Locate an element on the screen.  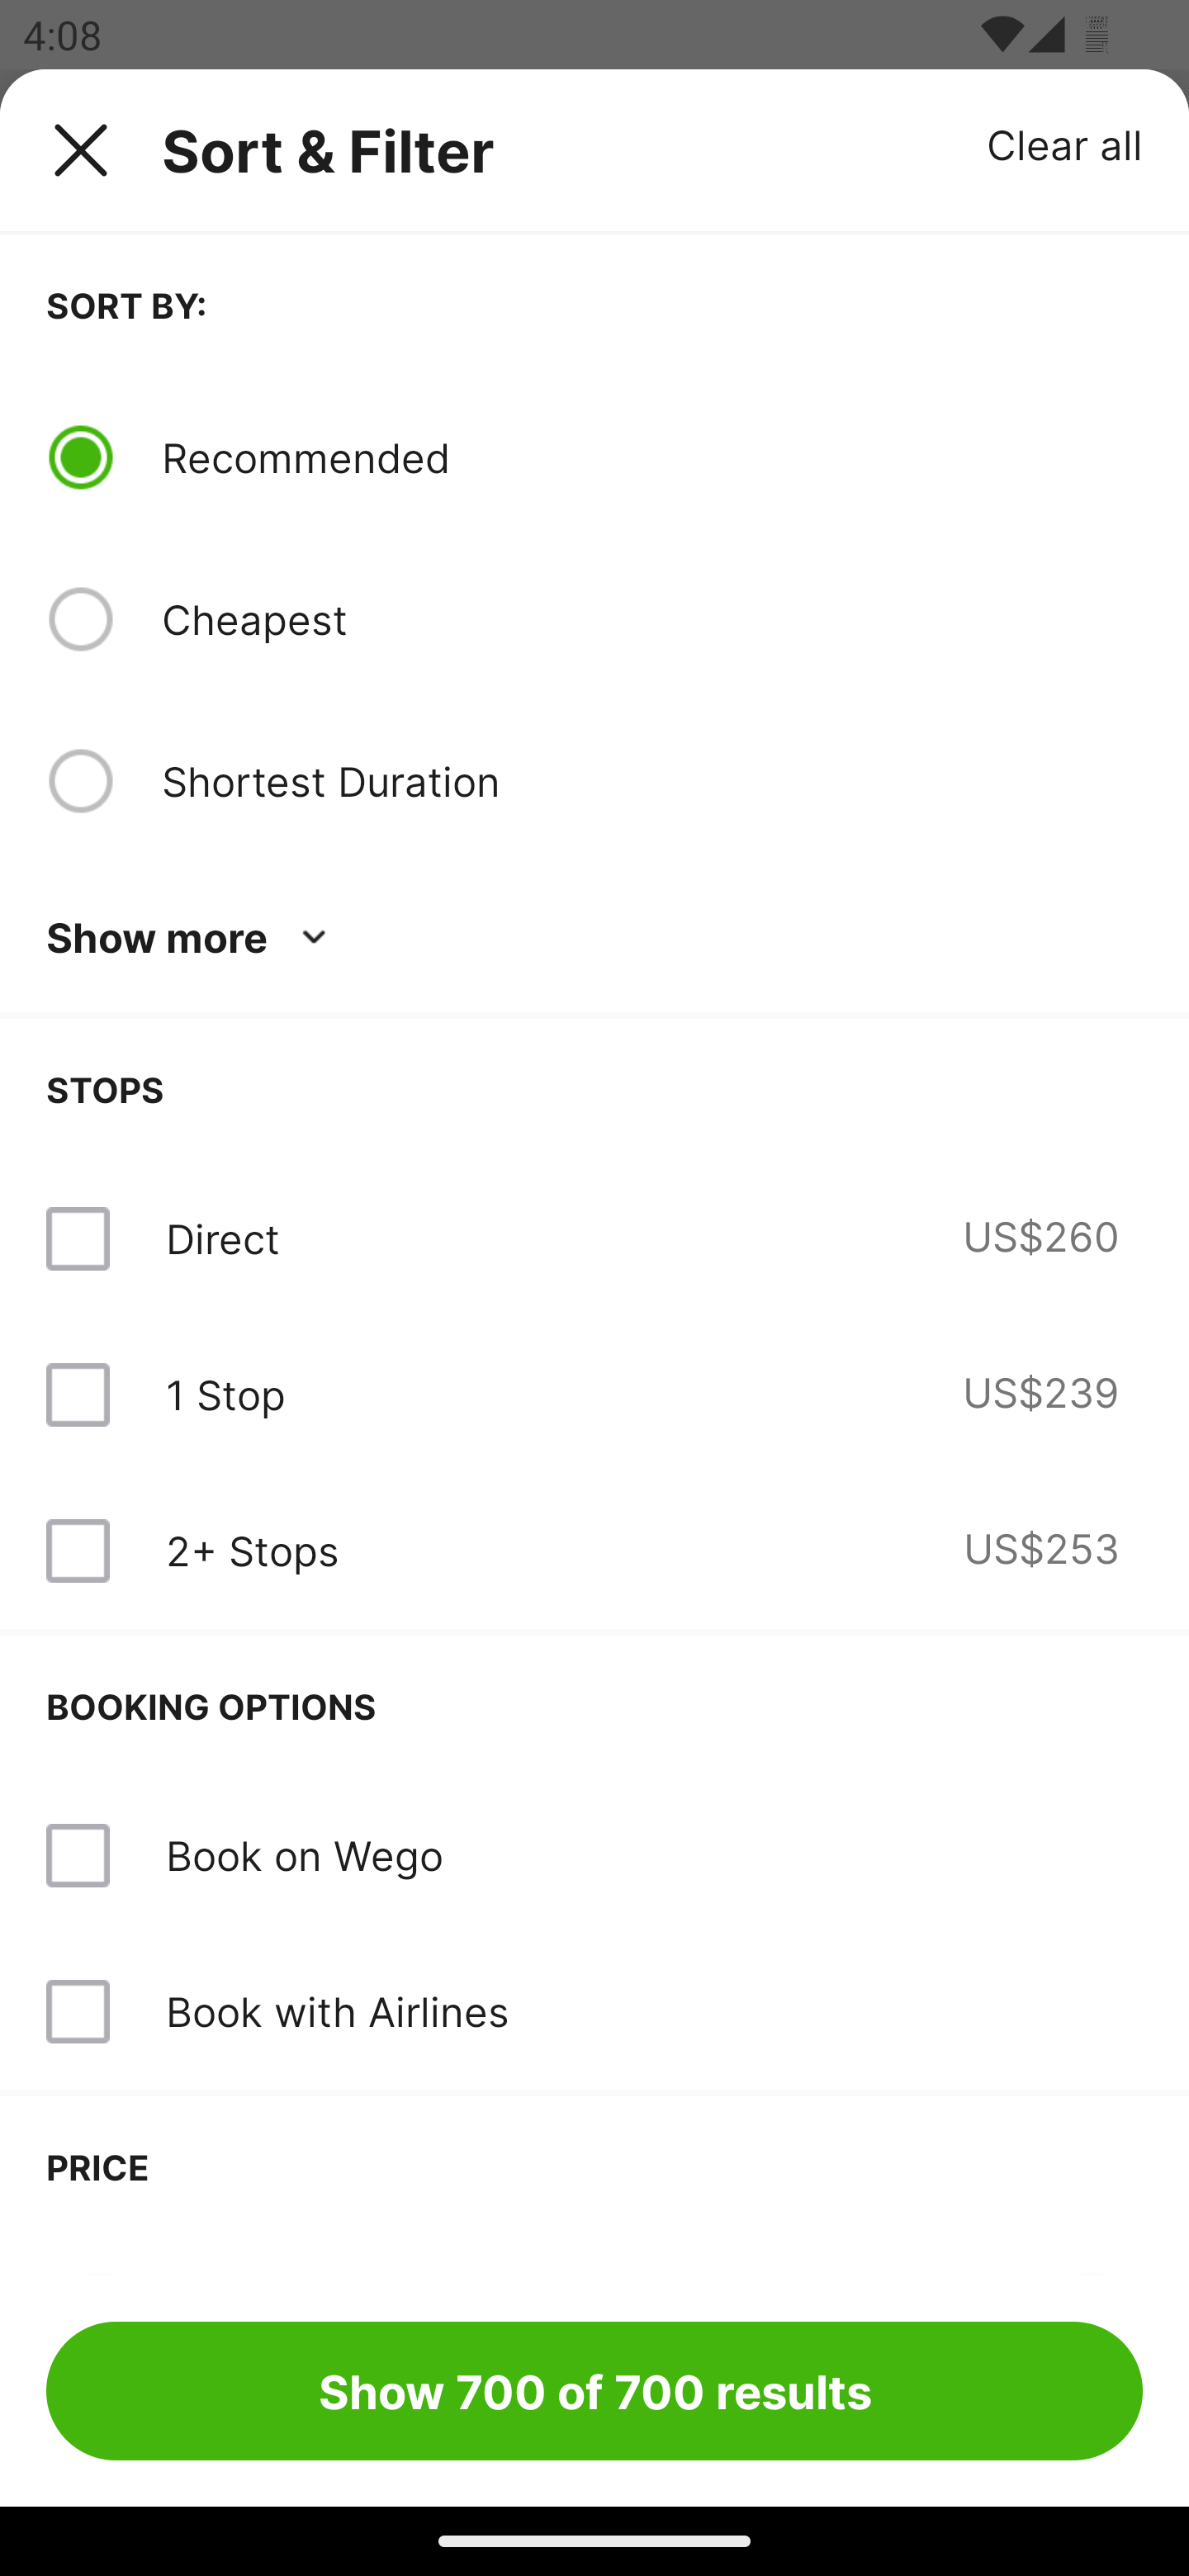
Show more is located at coordinates (192, 938).